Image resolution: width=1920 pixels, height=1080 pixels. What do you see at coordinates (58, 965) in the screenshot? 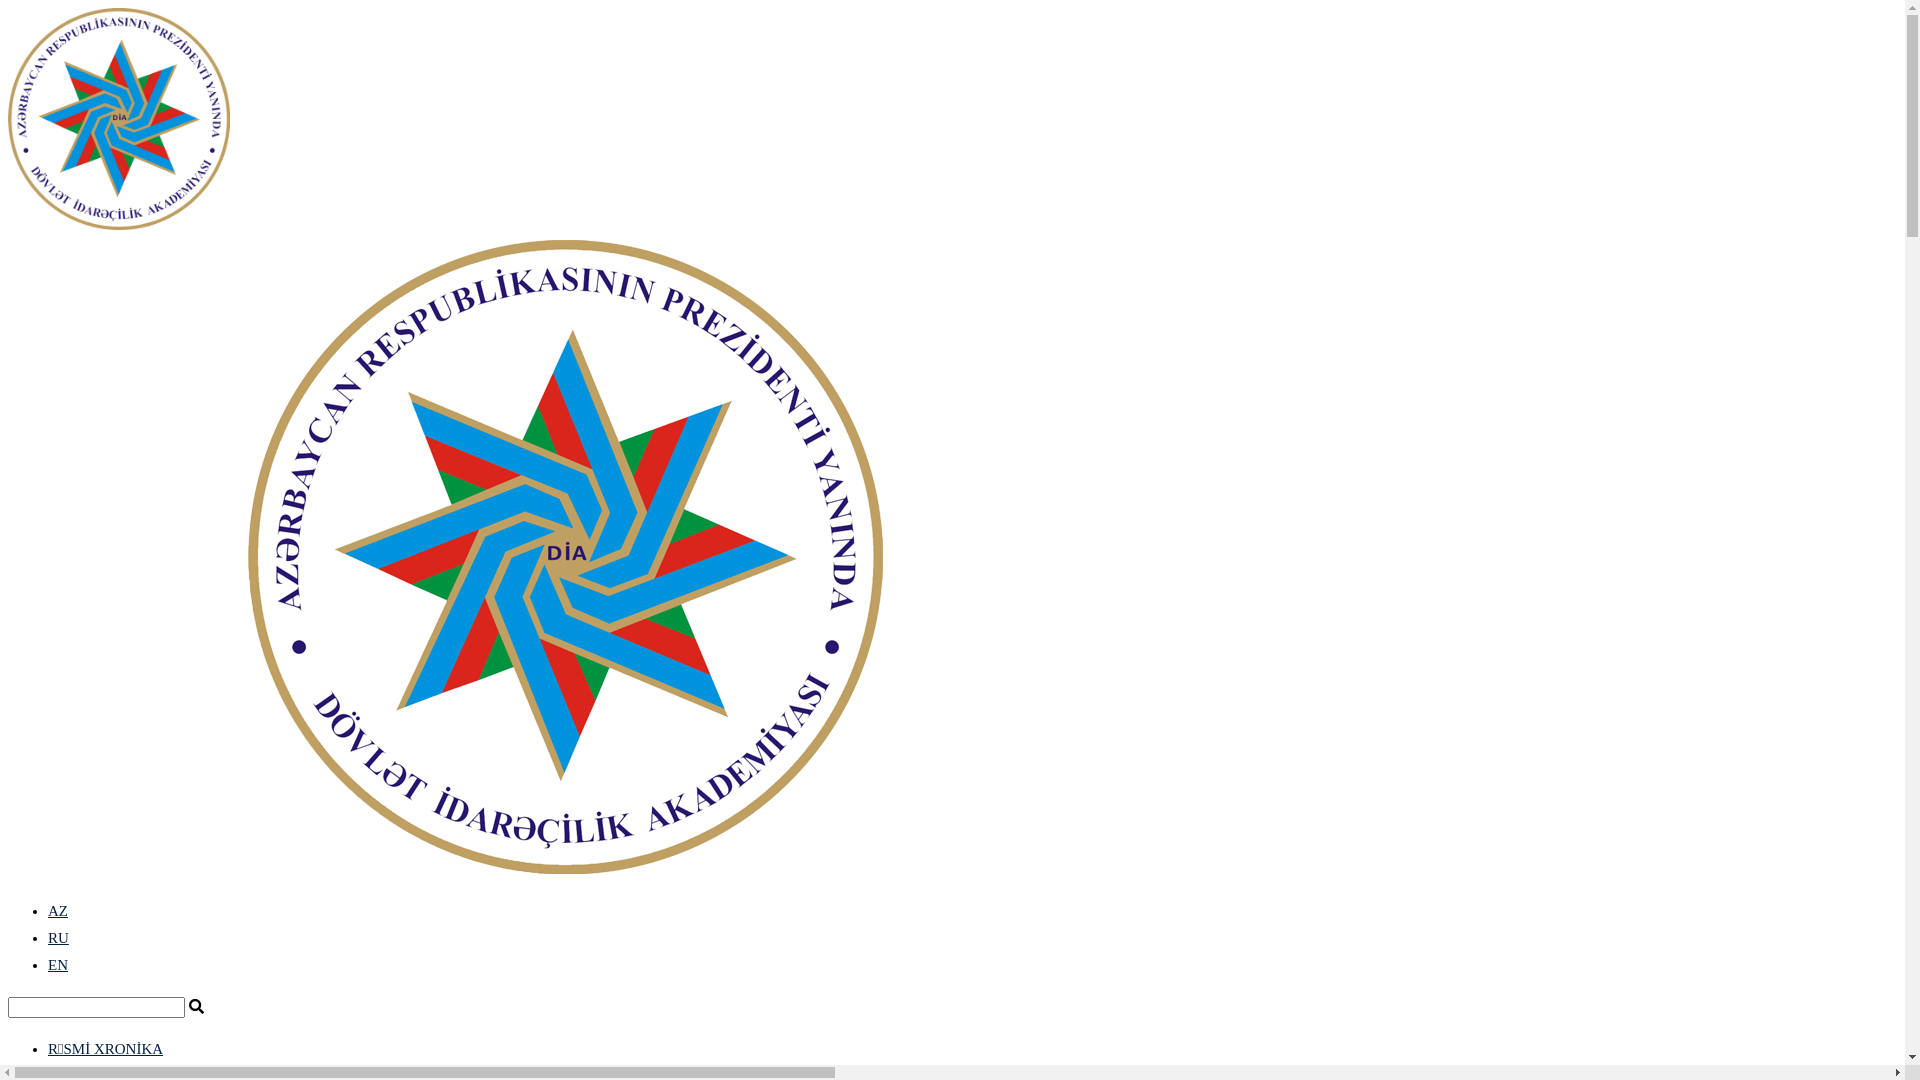
I see `EN` at bounding box center [58, 965].